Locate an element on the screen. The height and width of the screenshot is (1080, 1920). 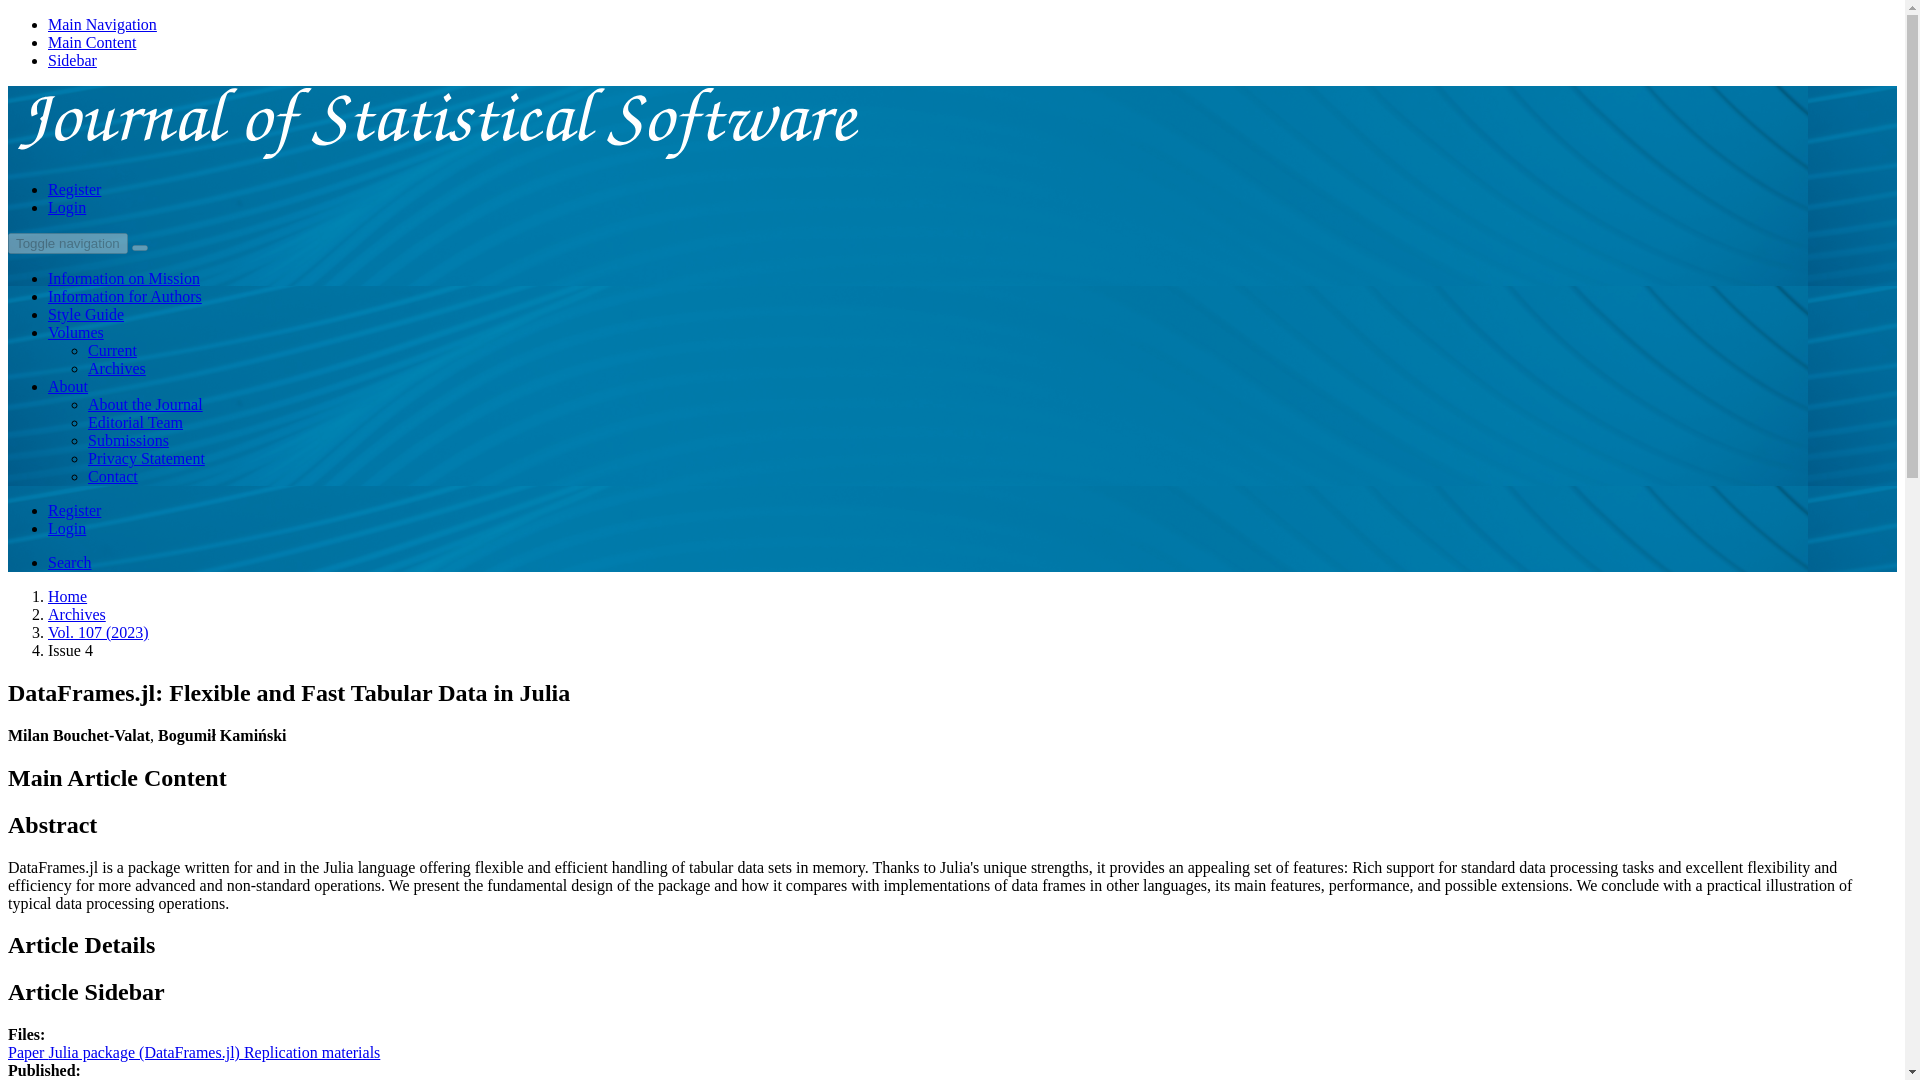
Contact is located at coordinates (113, 476).